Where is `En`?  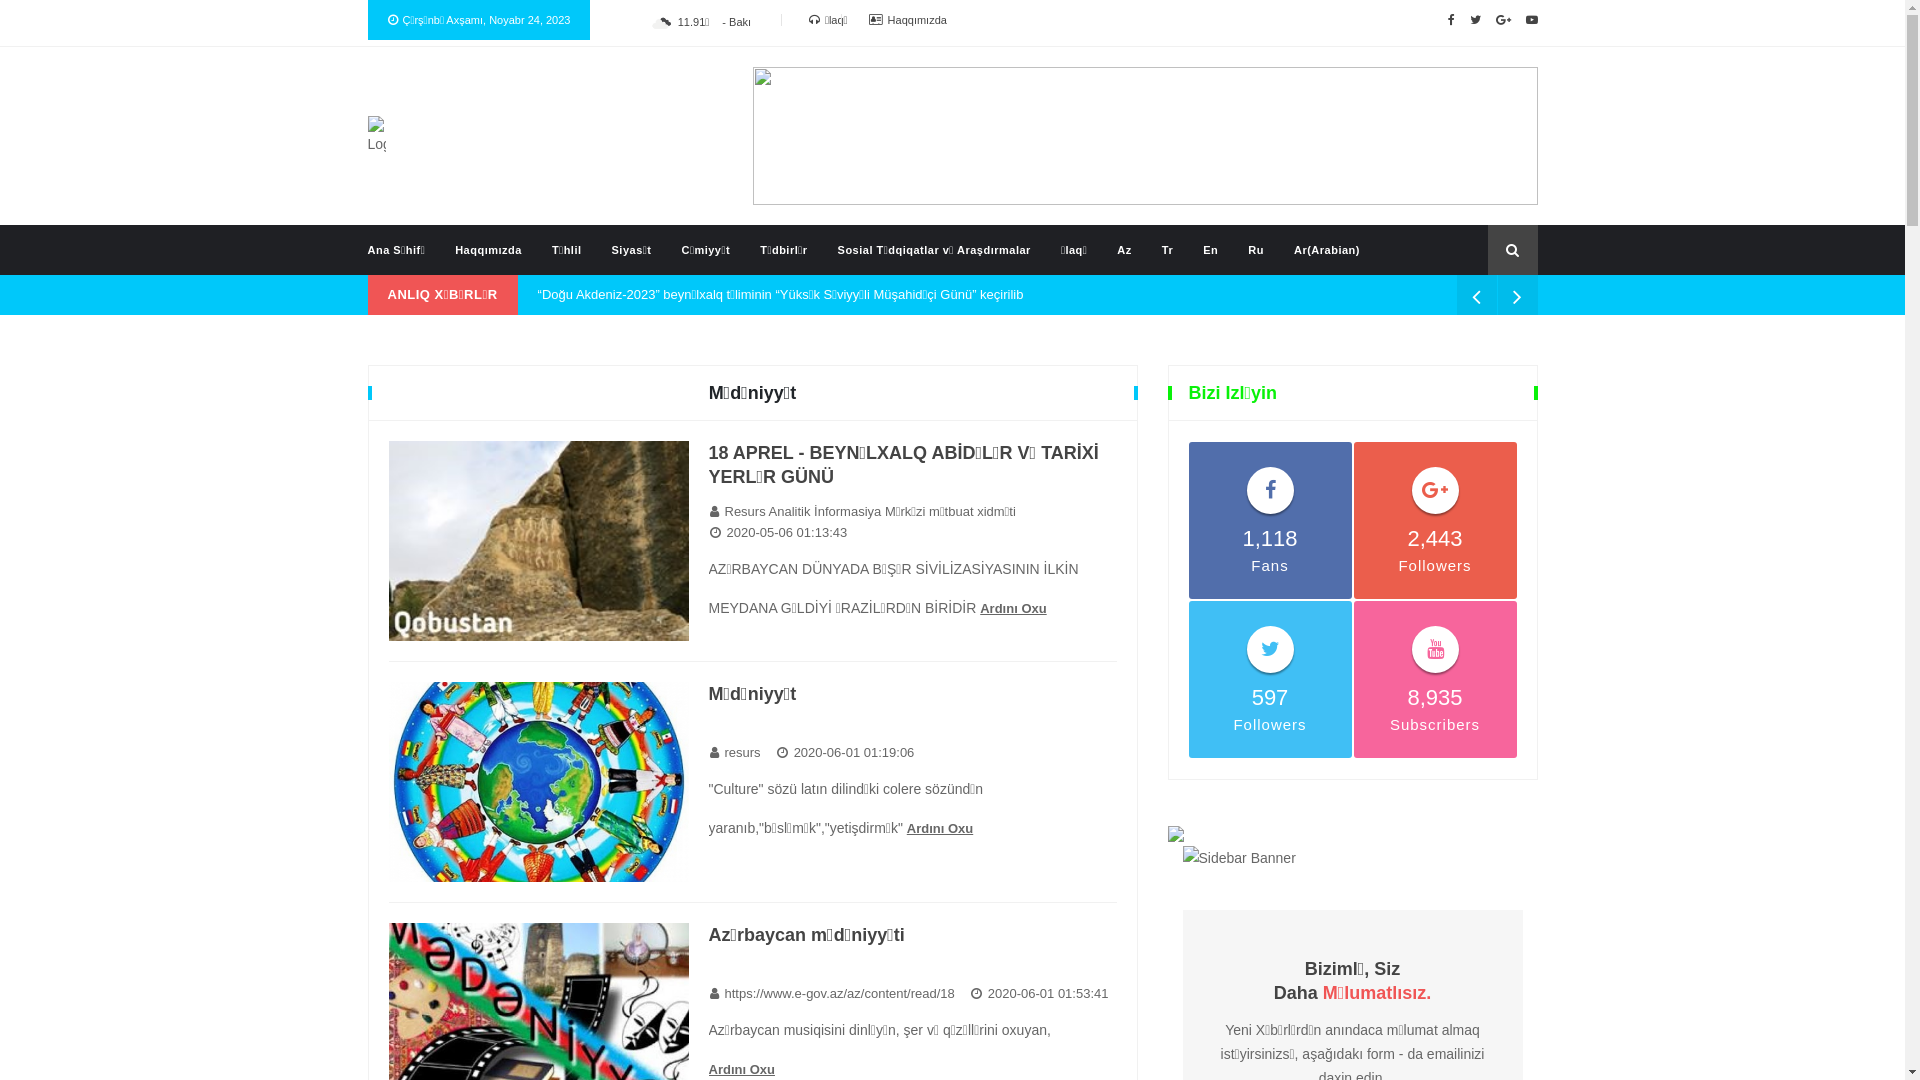 En is located at coordinates (1210, 250).